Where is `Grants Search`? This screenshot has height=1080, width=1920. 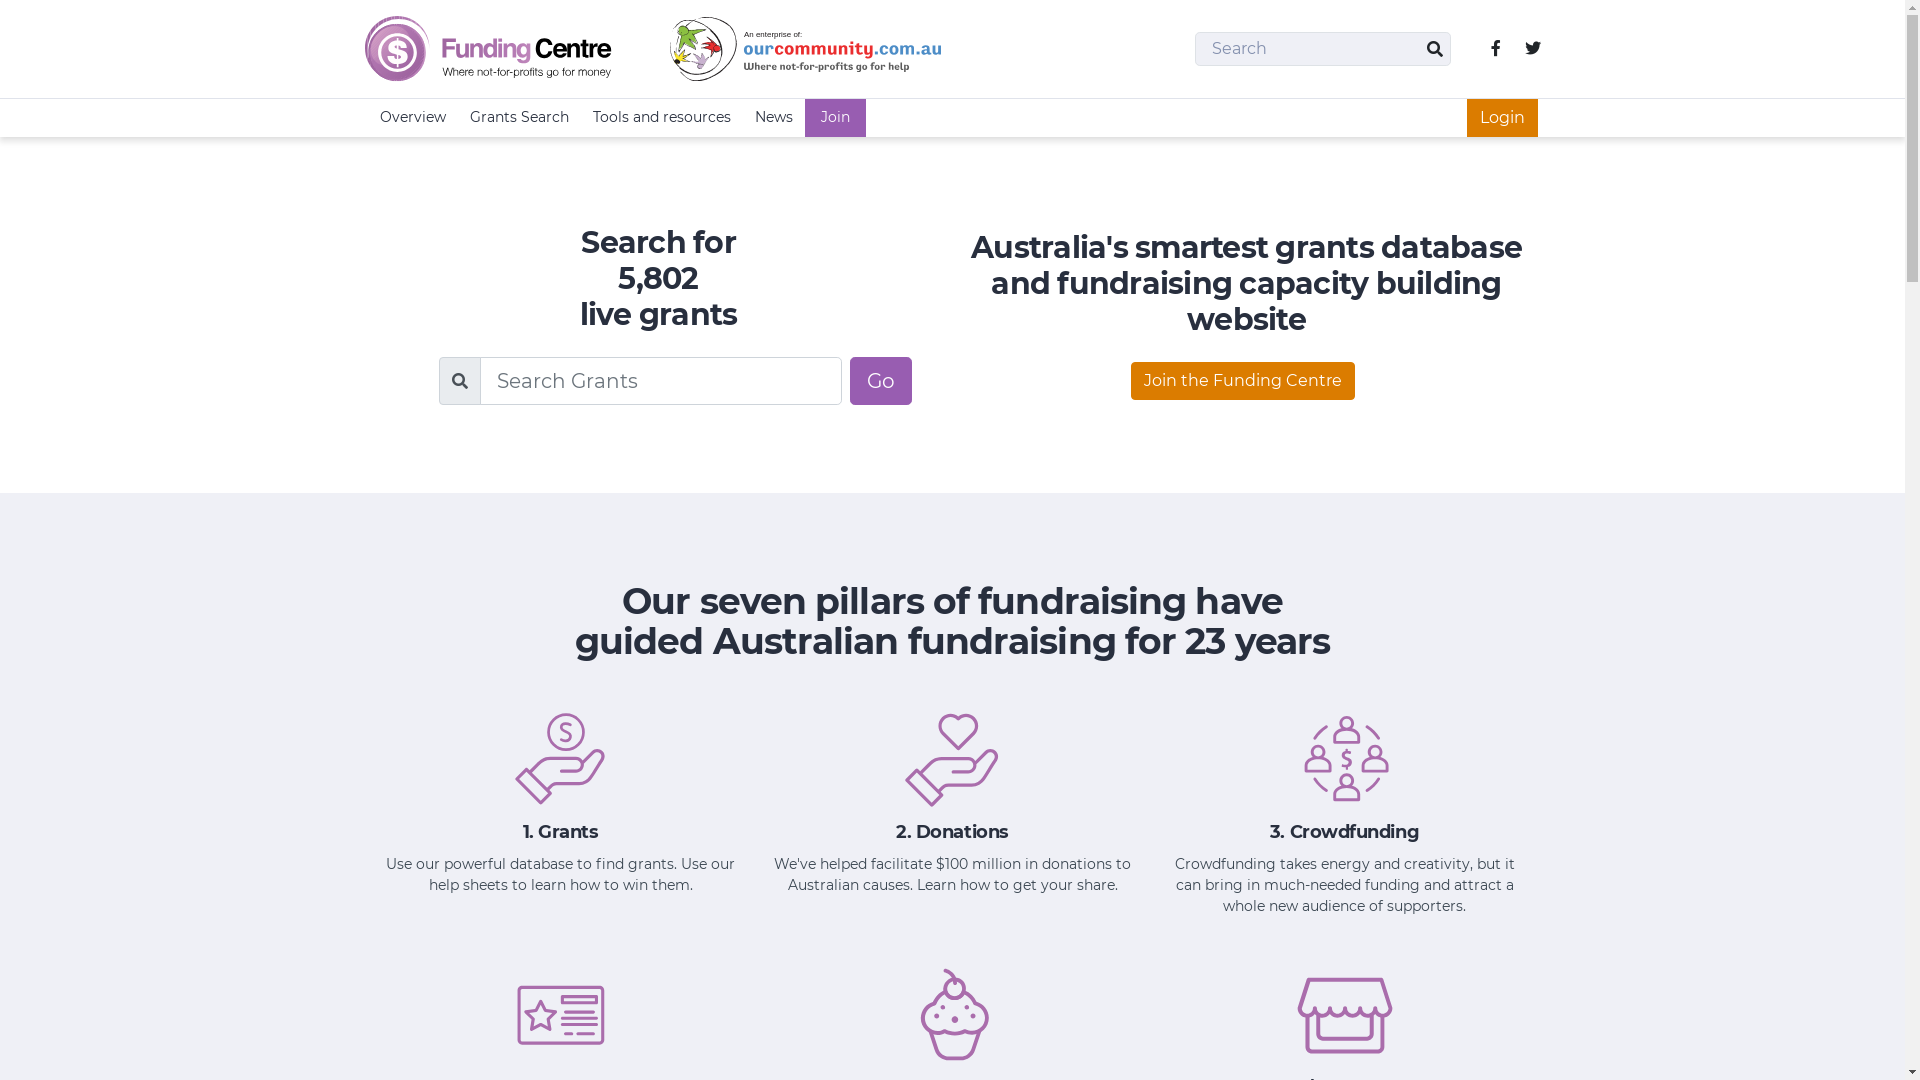
Grants Search is located at coordinates (520, 118).